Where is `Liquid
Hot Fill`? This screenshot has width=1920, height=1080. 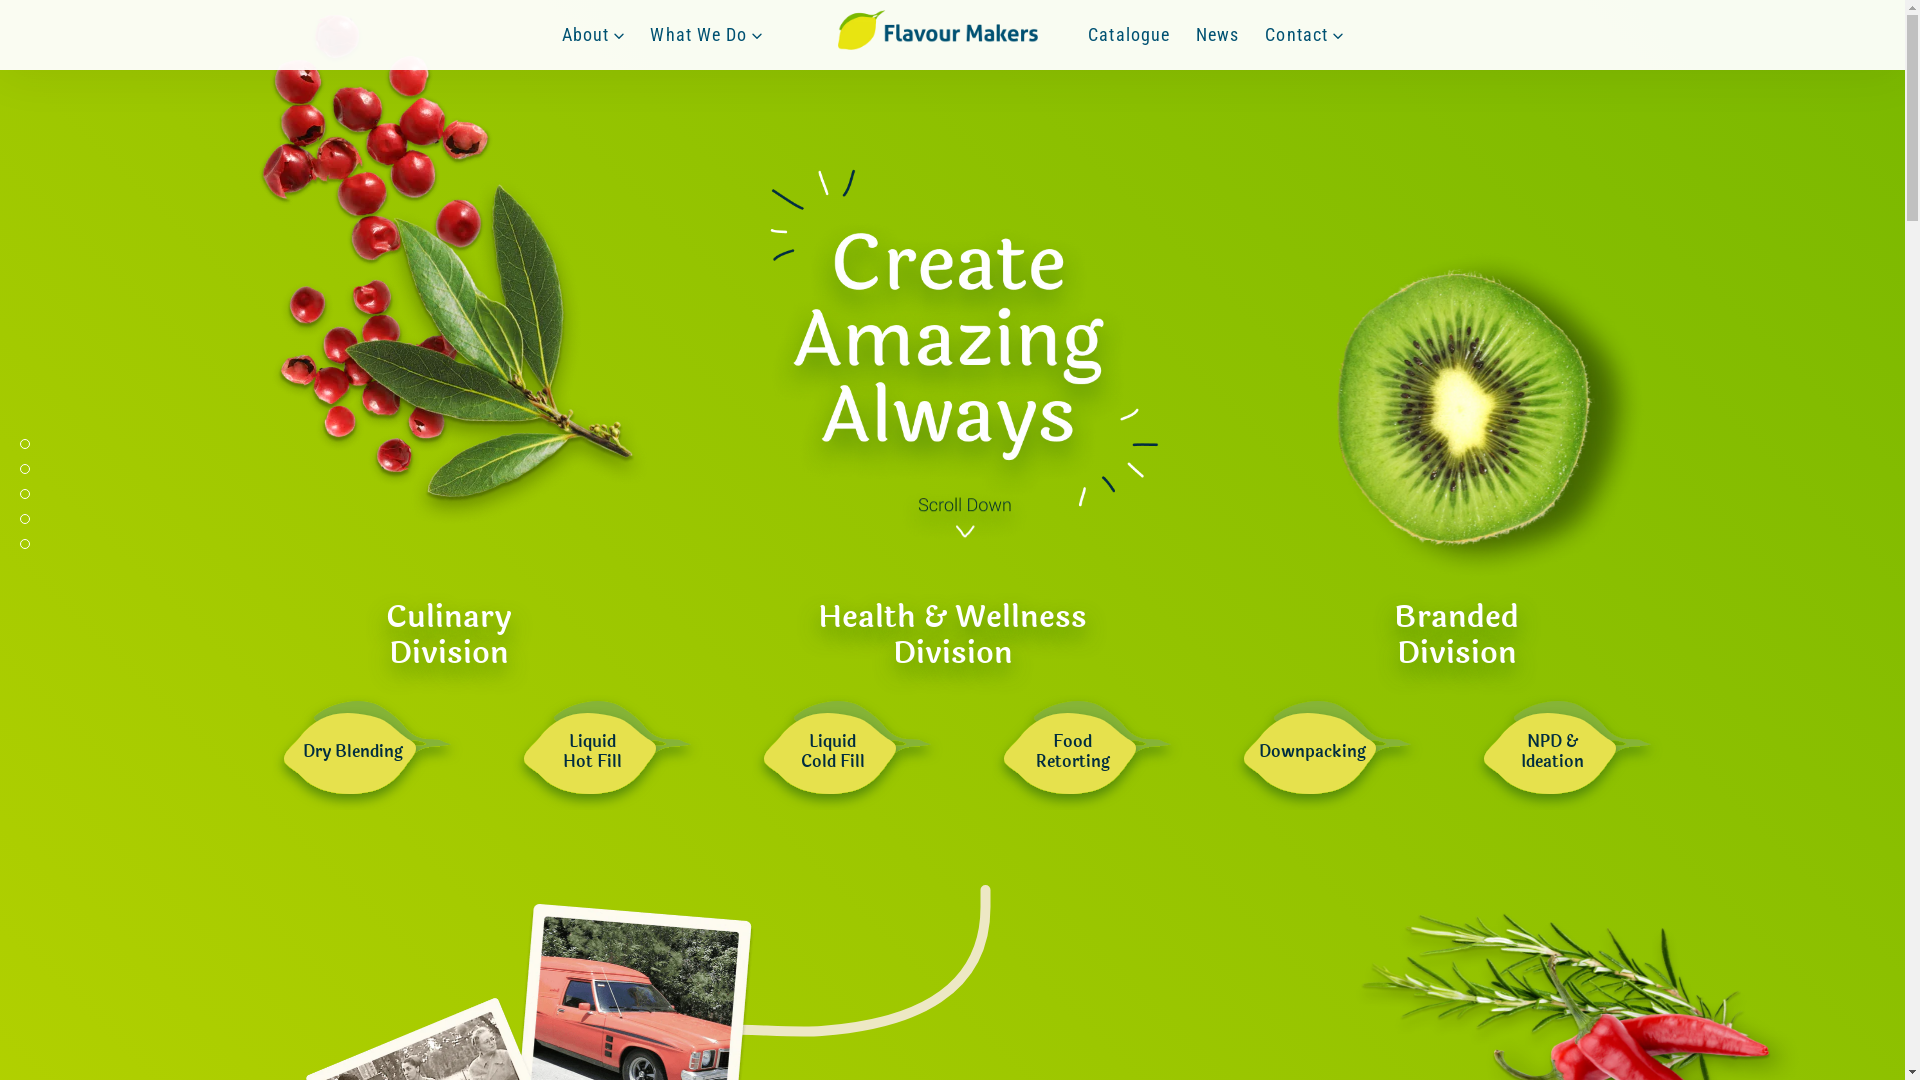
Liquid
Hot Fill is located at coordinates (592, 752).